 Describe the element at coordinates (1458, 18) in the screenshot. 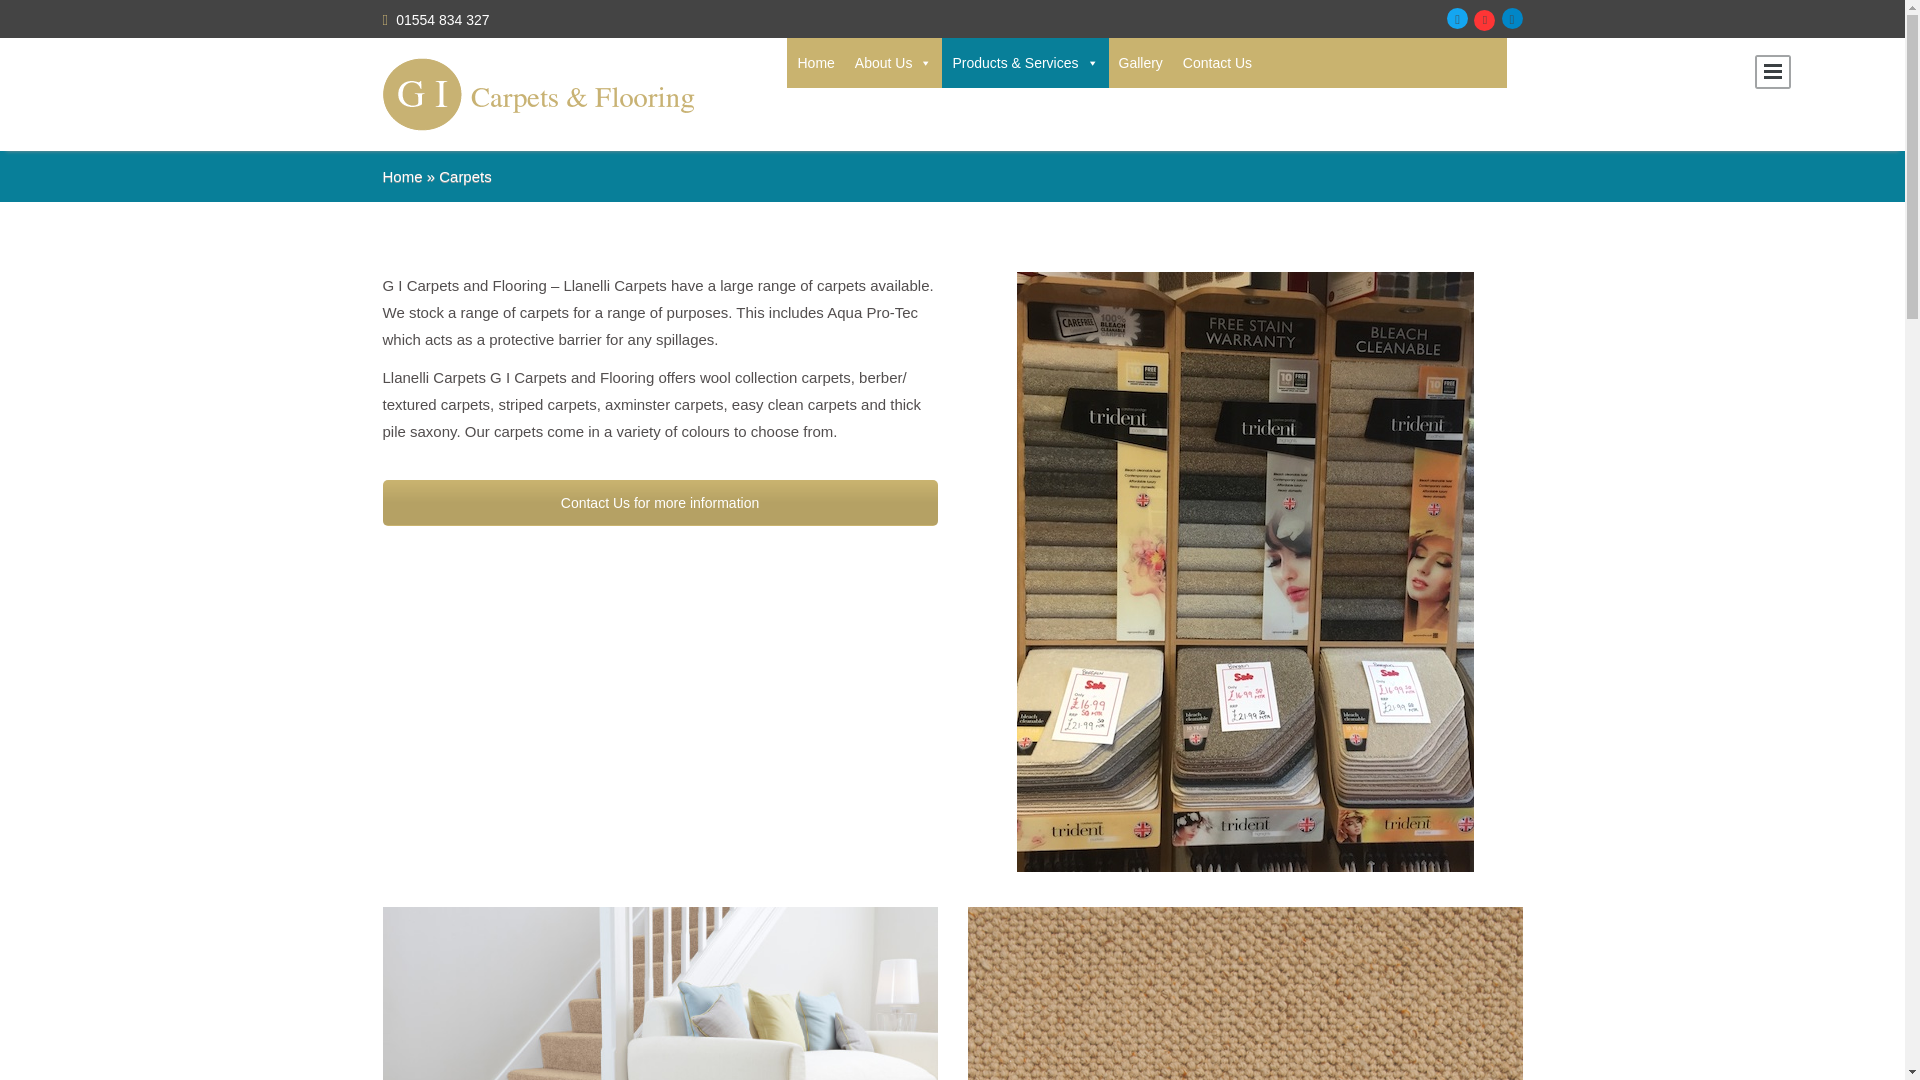

I see `FaceBook` at that location.